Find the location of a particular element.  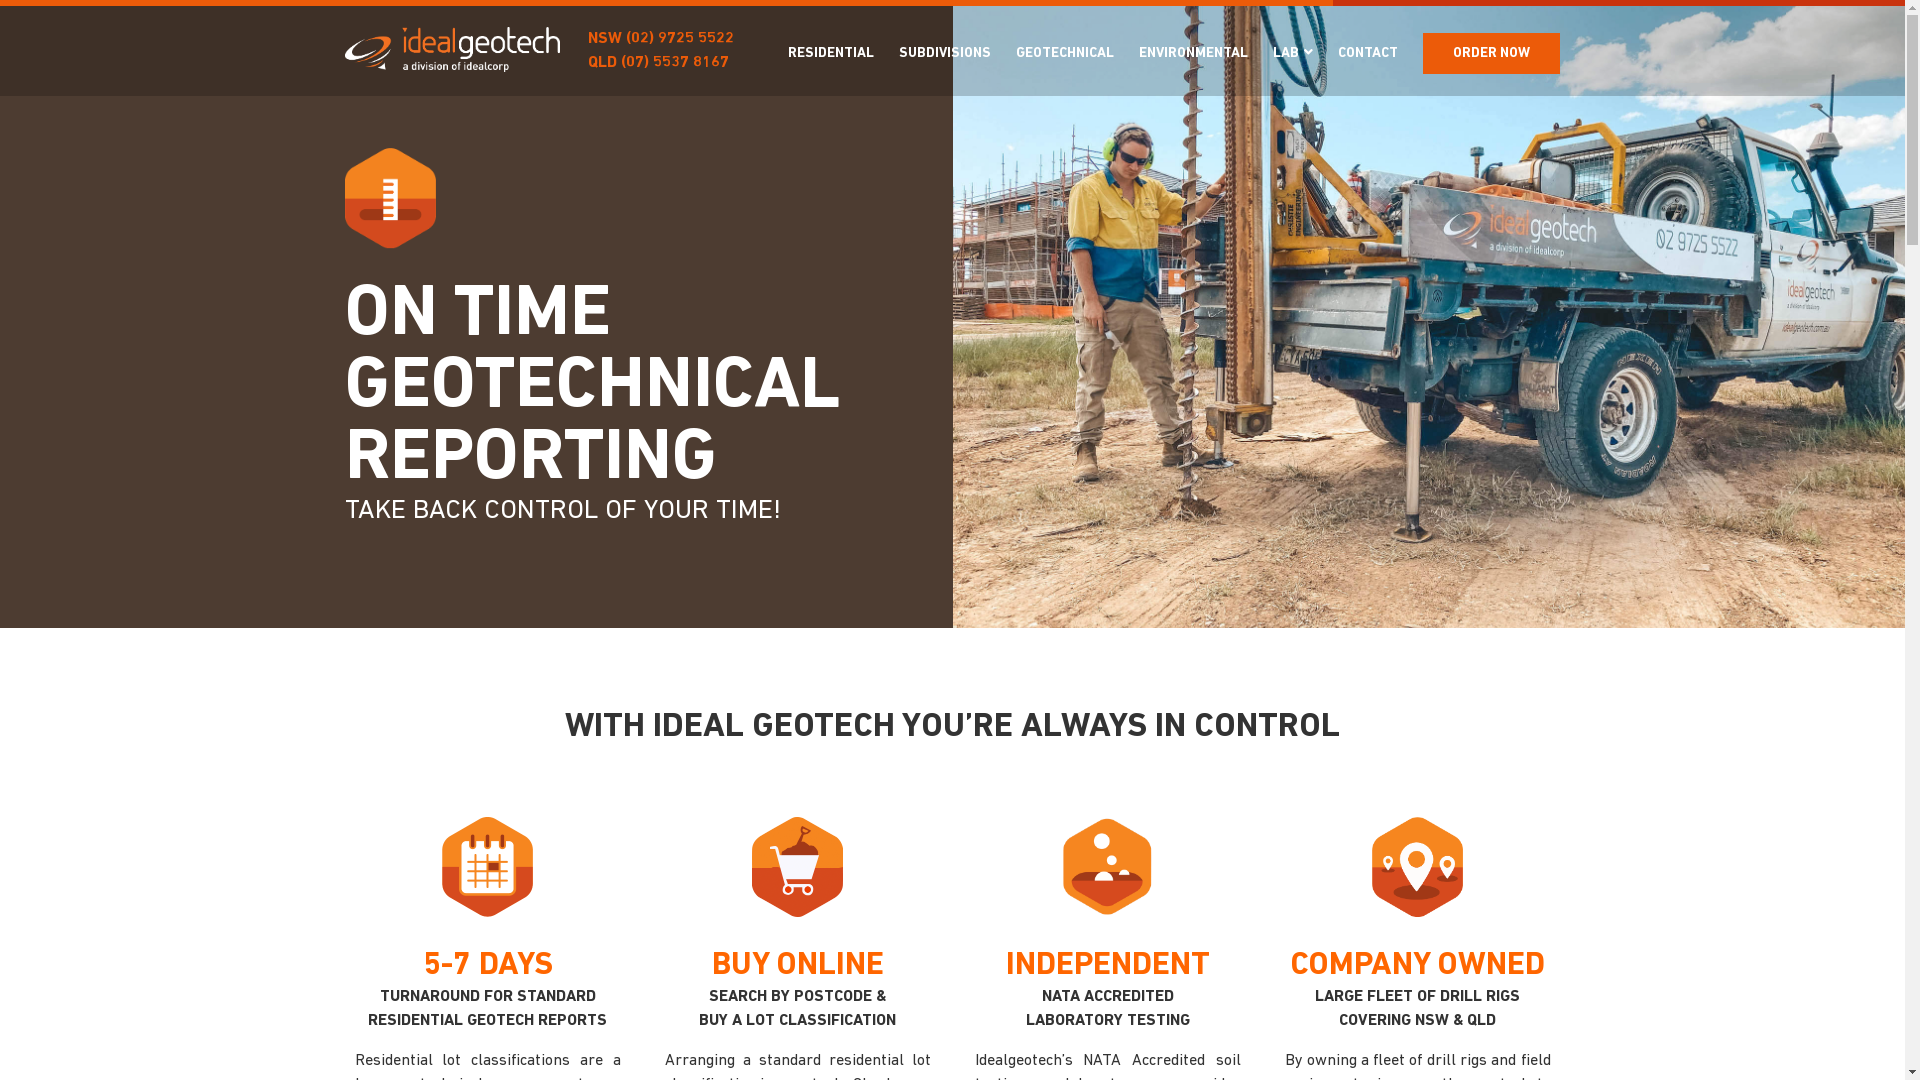

CONTACT is located at coordinates (1368, 52).